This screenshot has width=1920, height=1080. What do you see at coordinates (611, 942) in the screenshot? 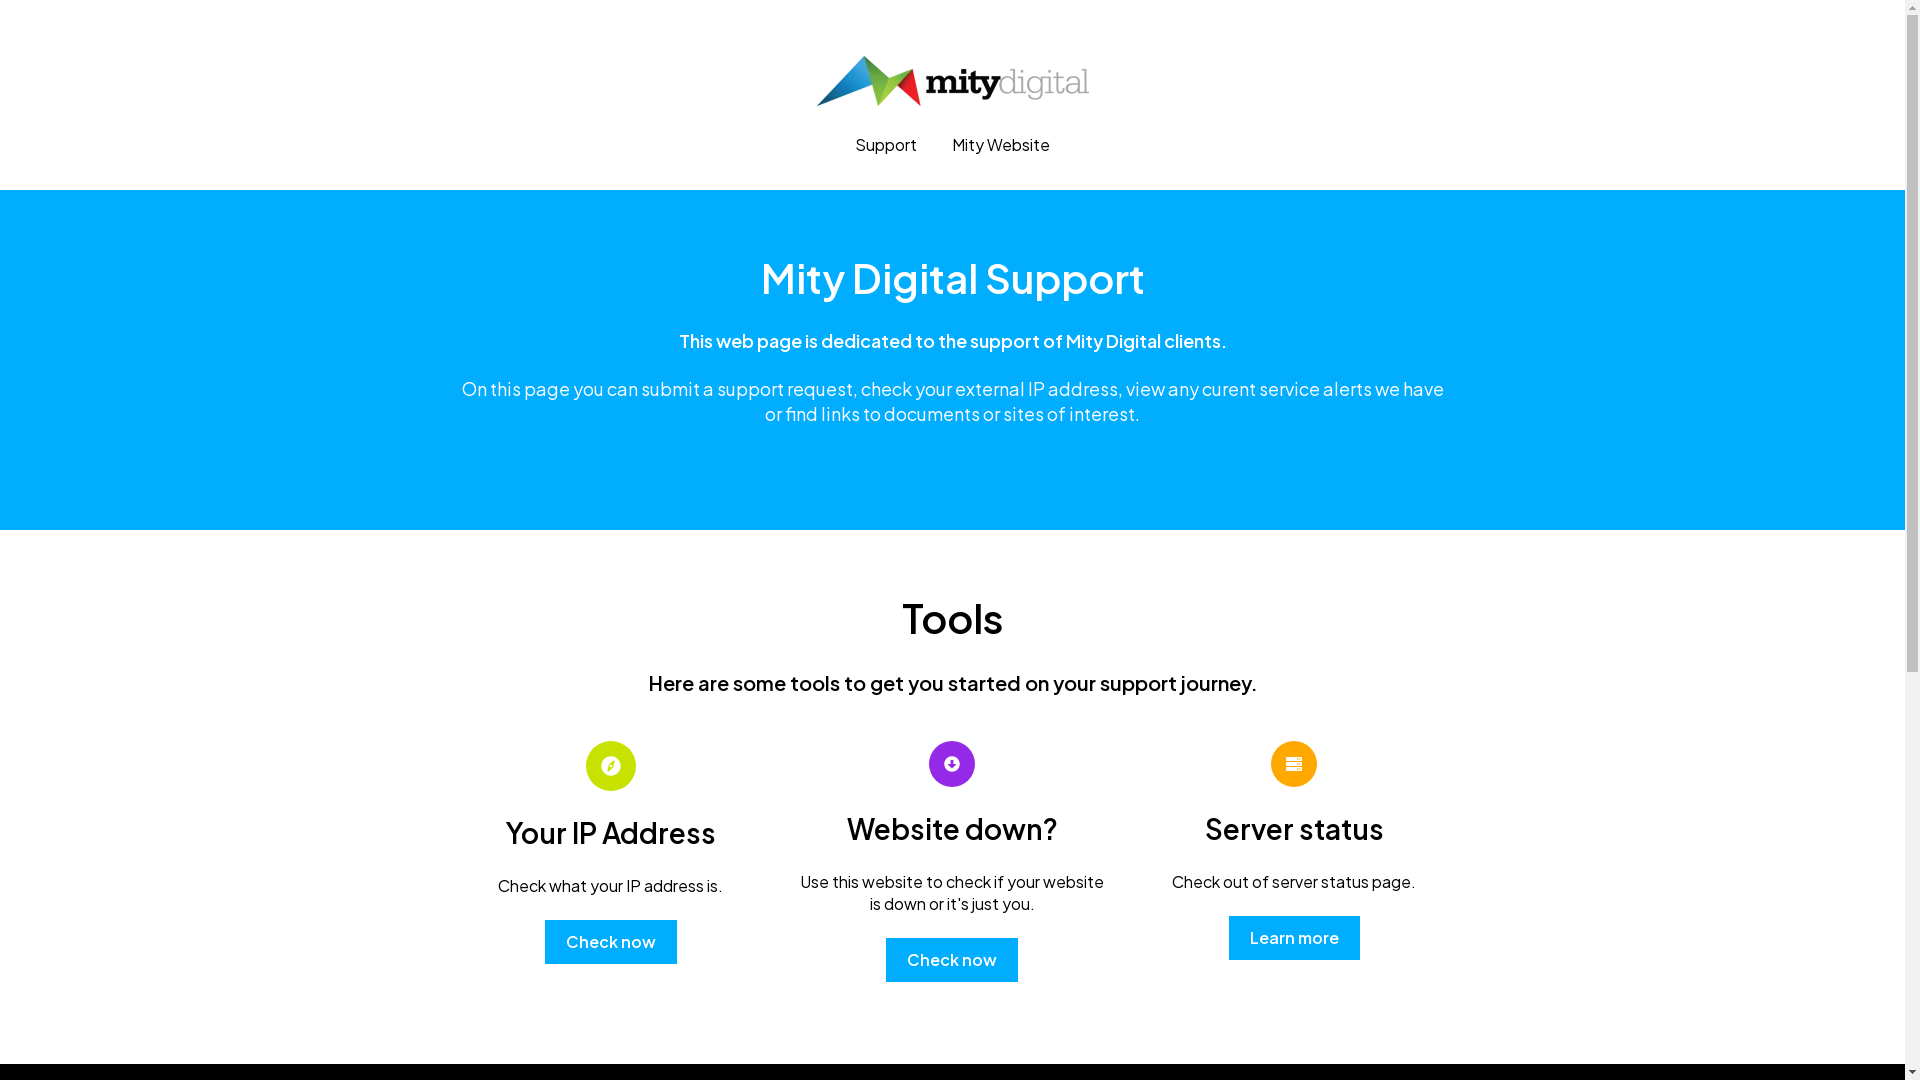
I see `Check now` at bounding box center [611, 942].